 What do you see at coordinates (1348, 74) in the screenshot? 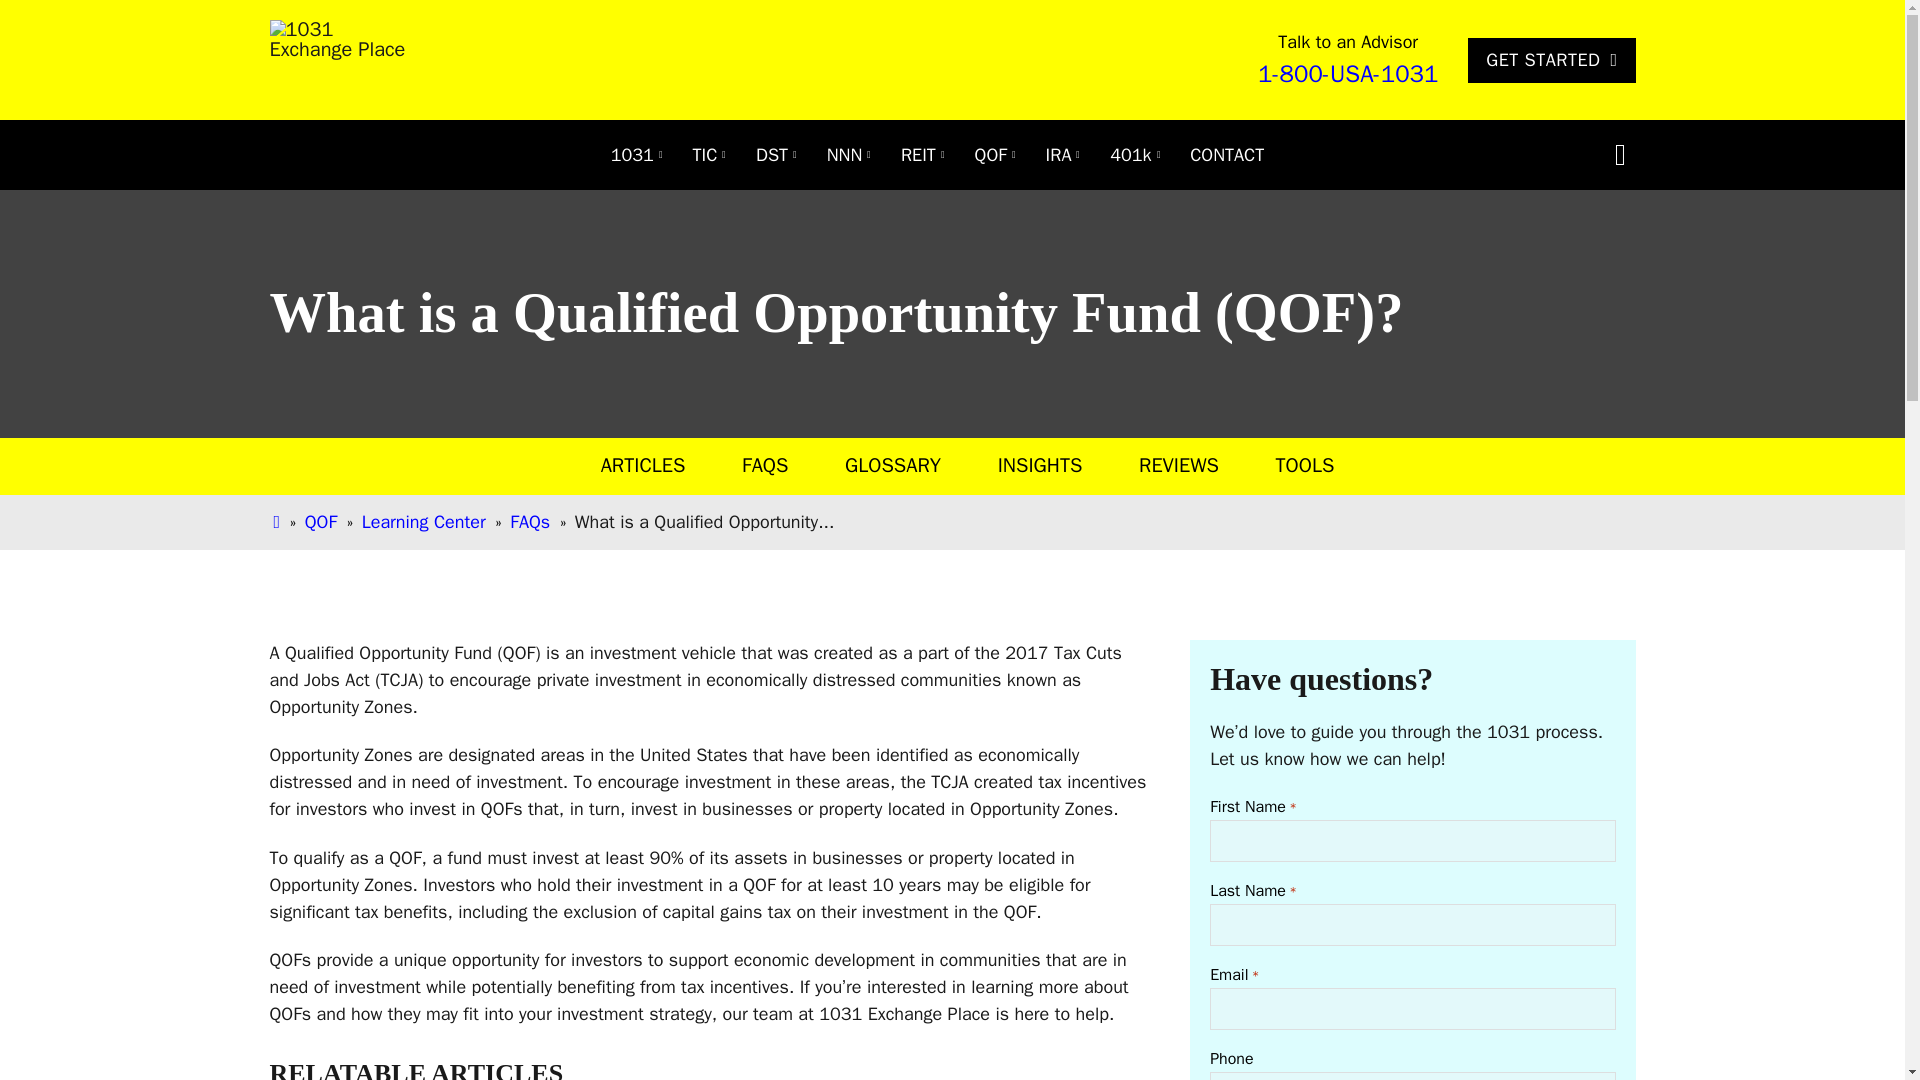
I see `1-800-USA-1031` at bounding box center [1348, 74].